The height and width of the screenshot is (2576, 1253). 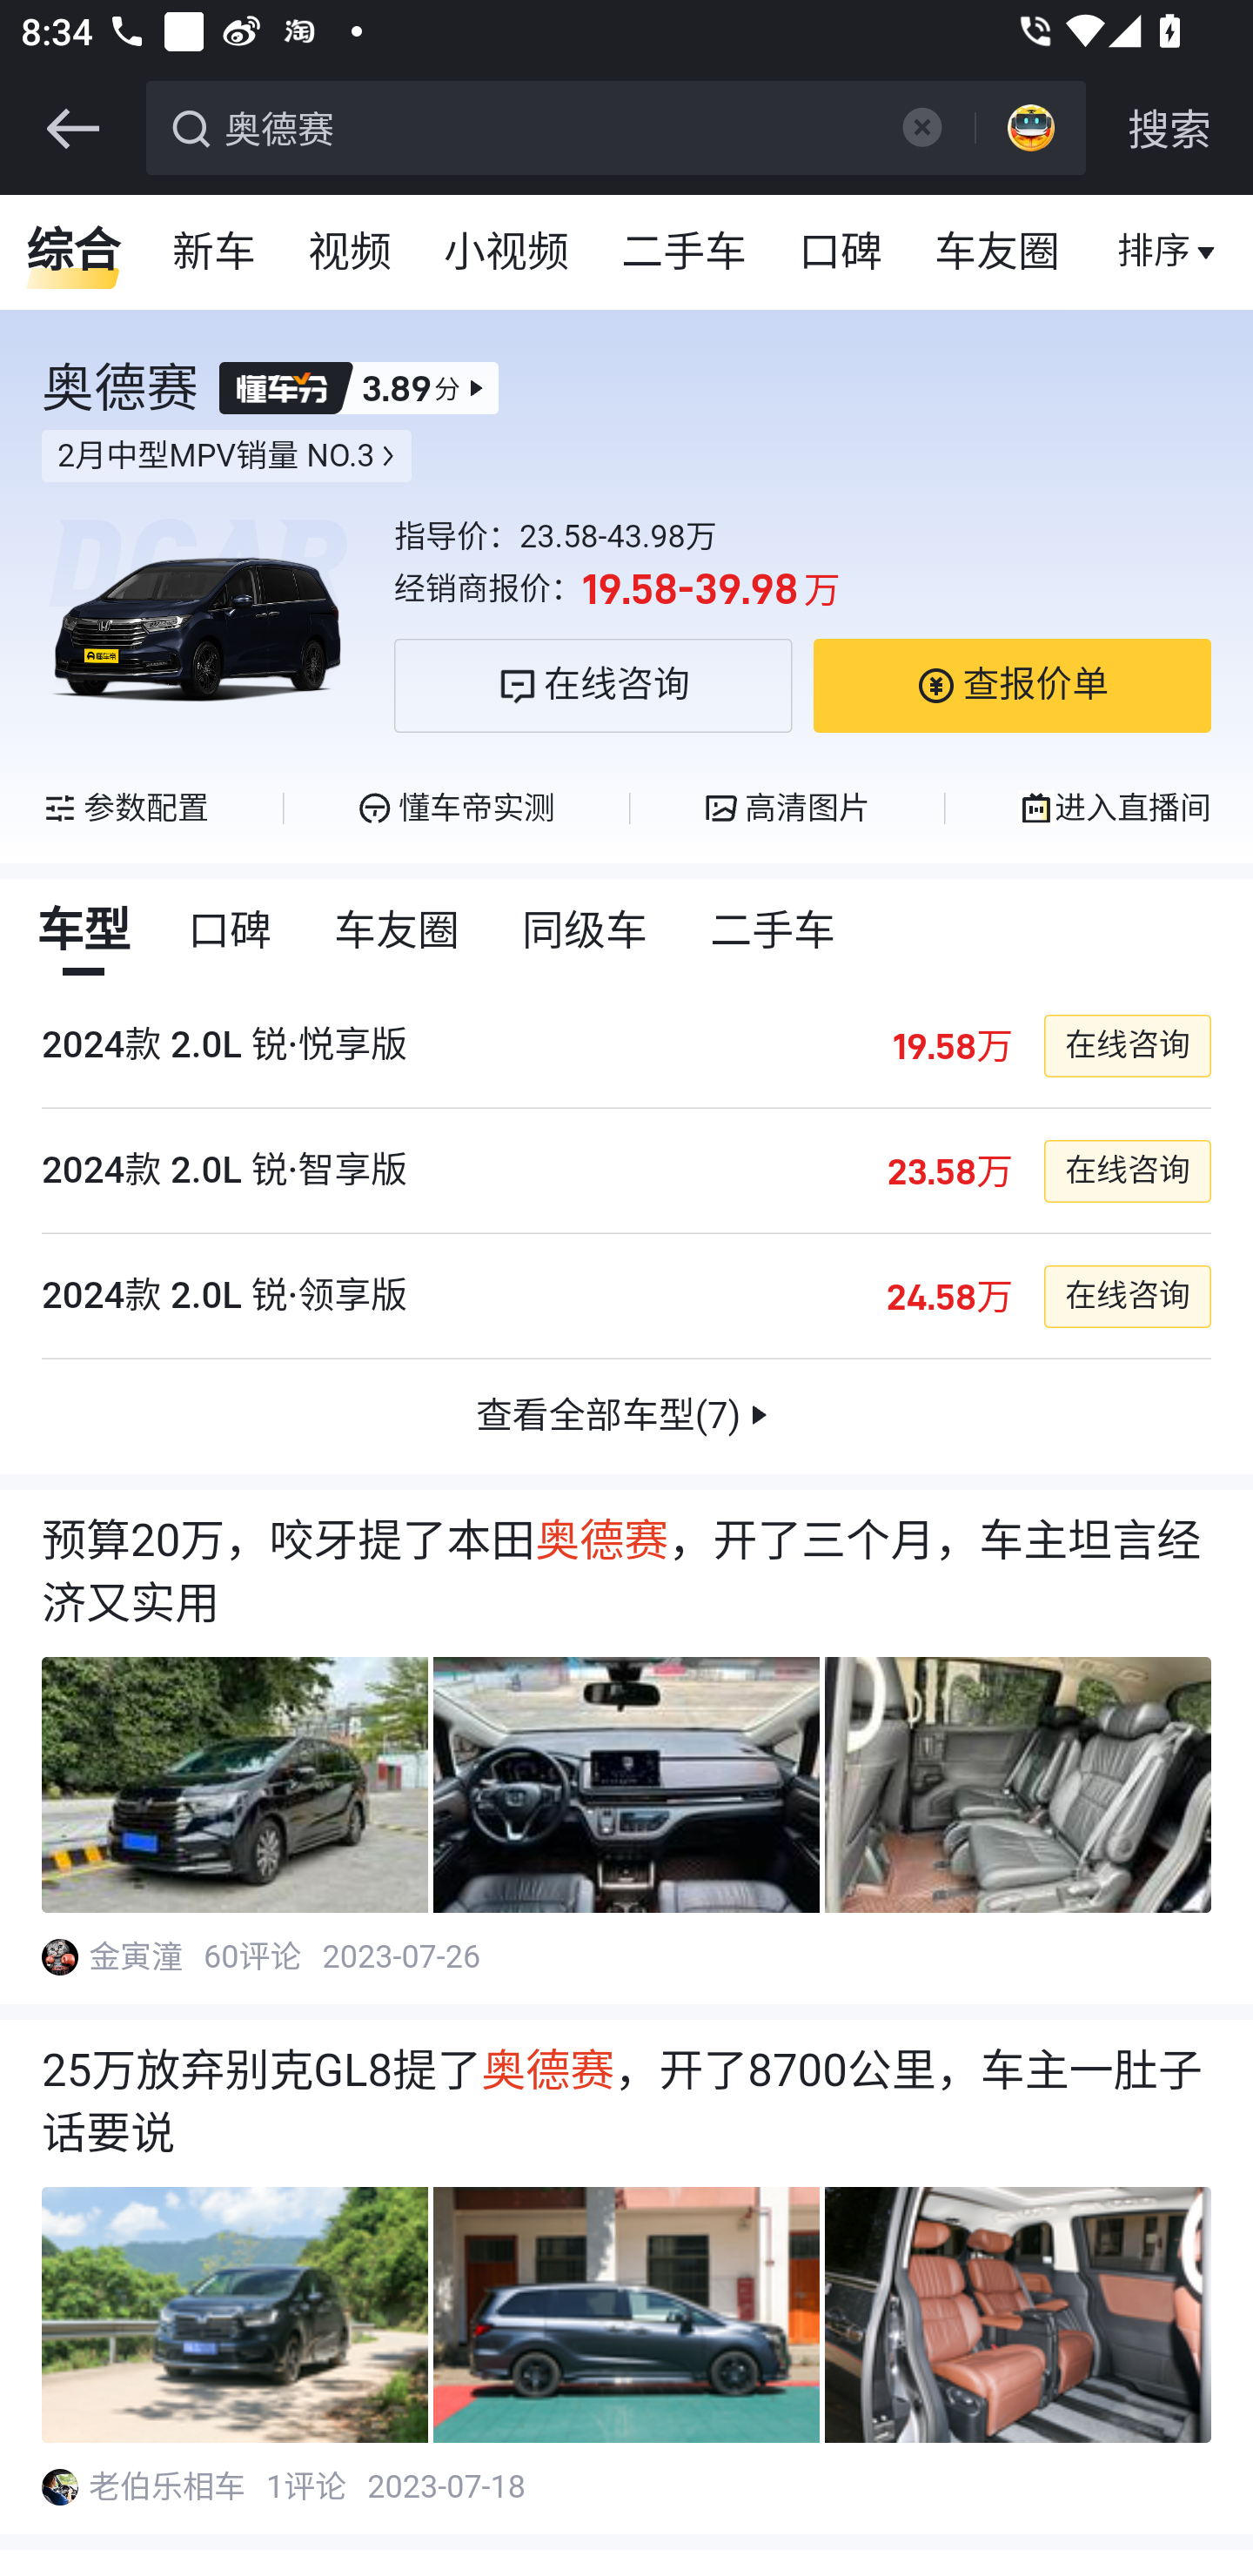 I want to click on 19.58万, so click(x=950, y=1046).